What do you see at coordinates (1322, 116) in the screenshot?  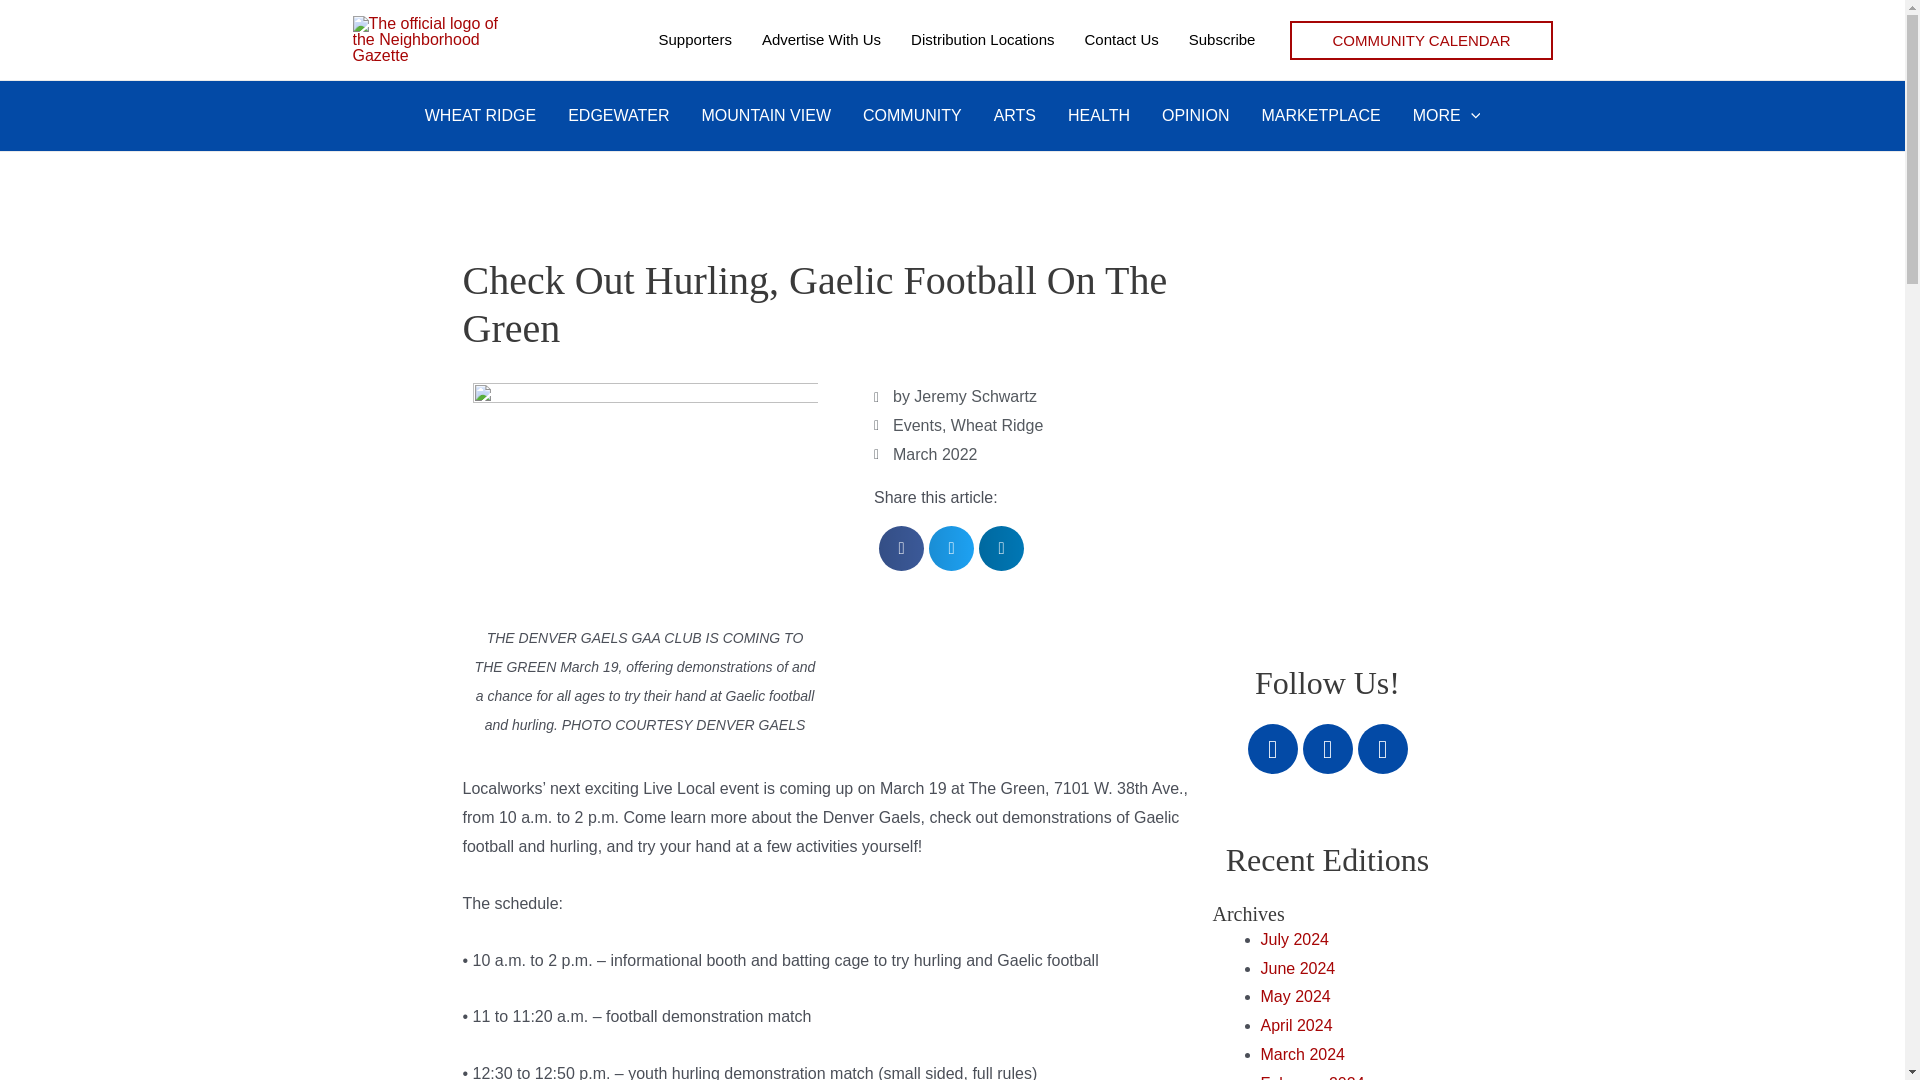 I see `MARKETPLACE` at bounding box center [1322, 116].